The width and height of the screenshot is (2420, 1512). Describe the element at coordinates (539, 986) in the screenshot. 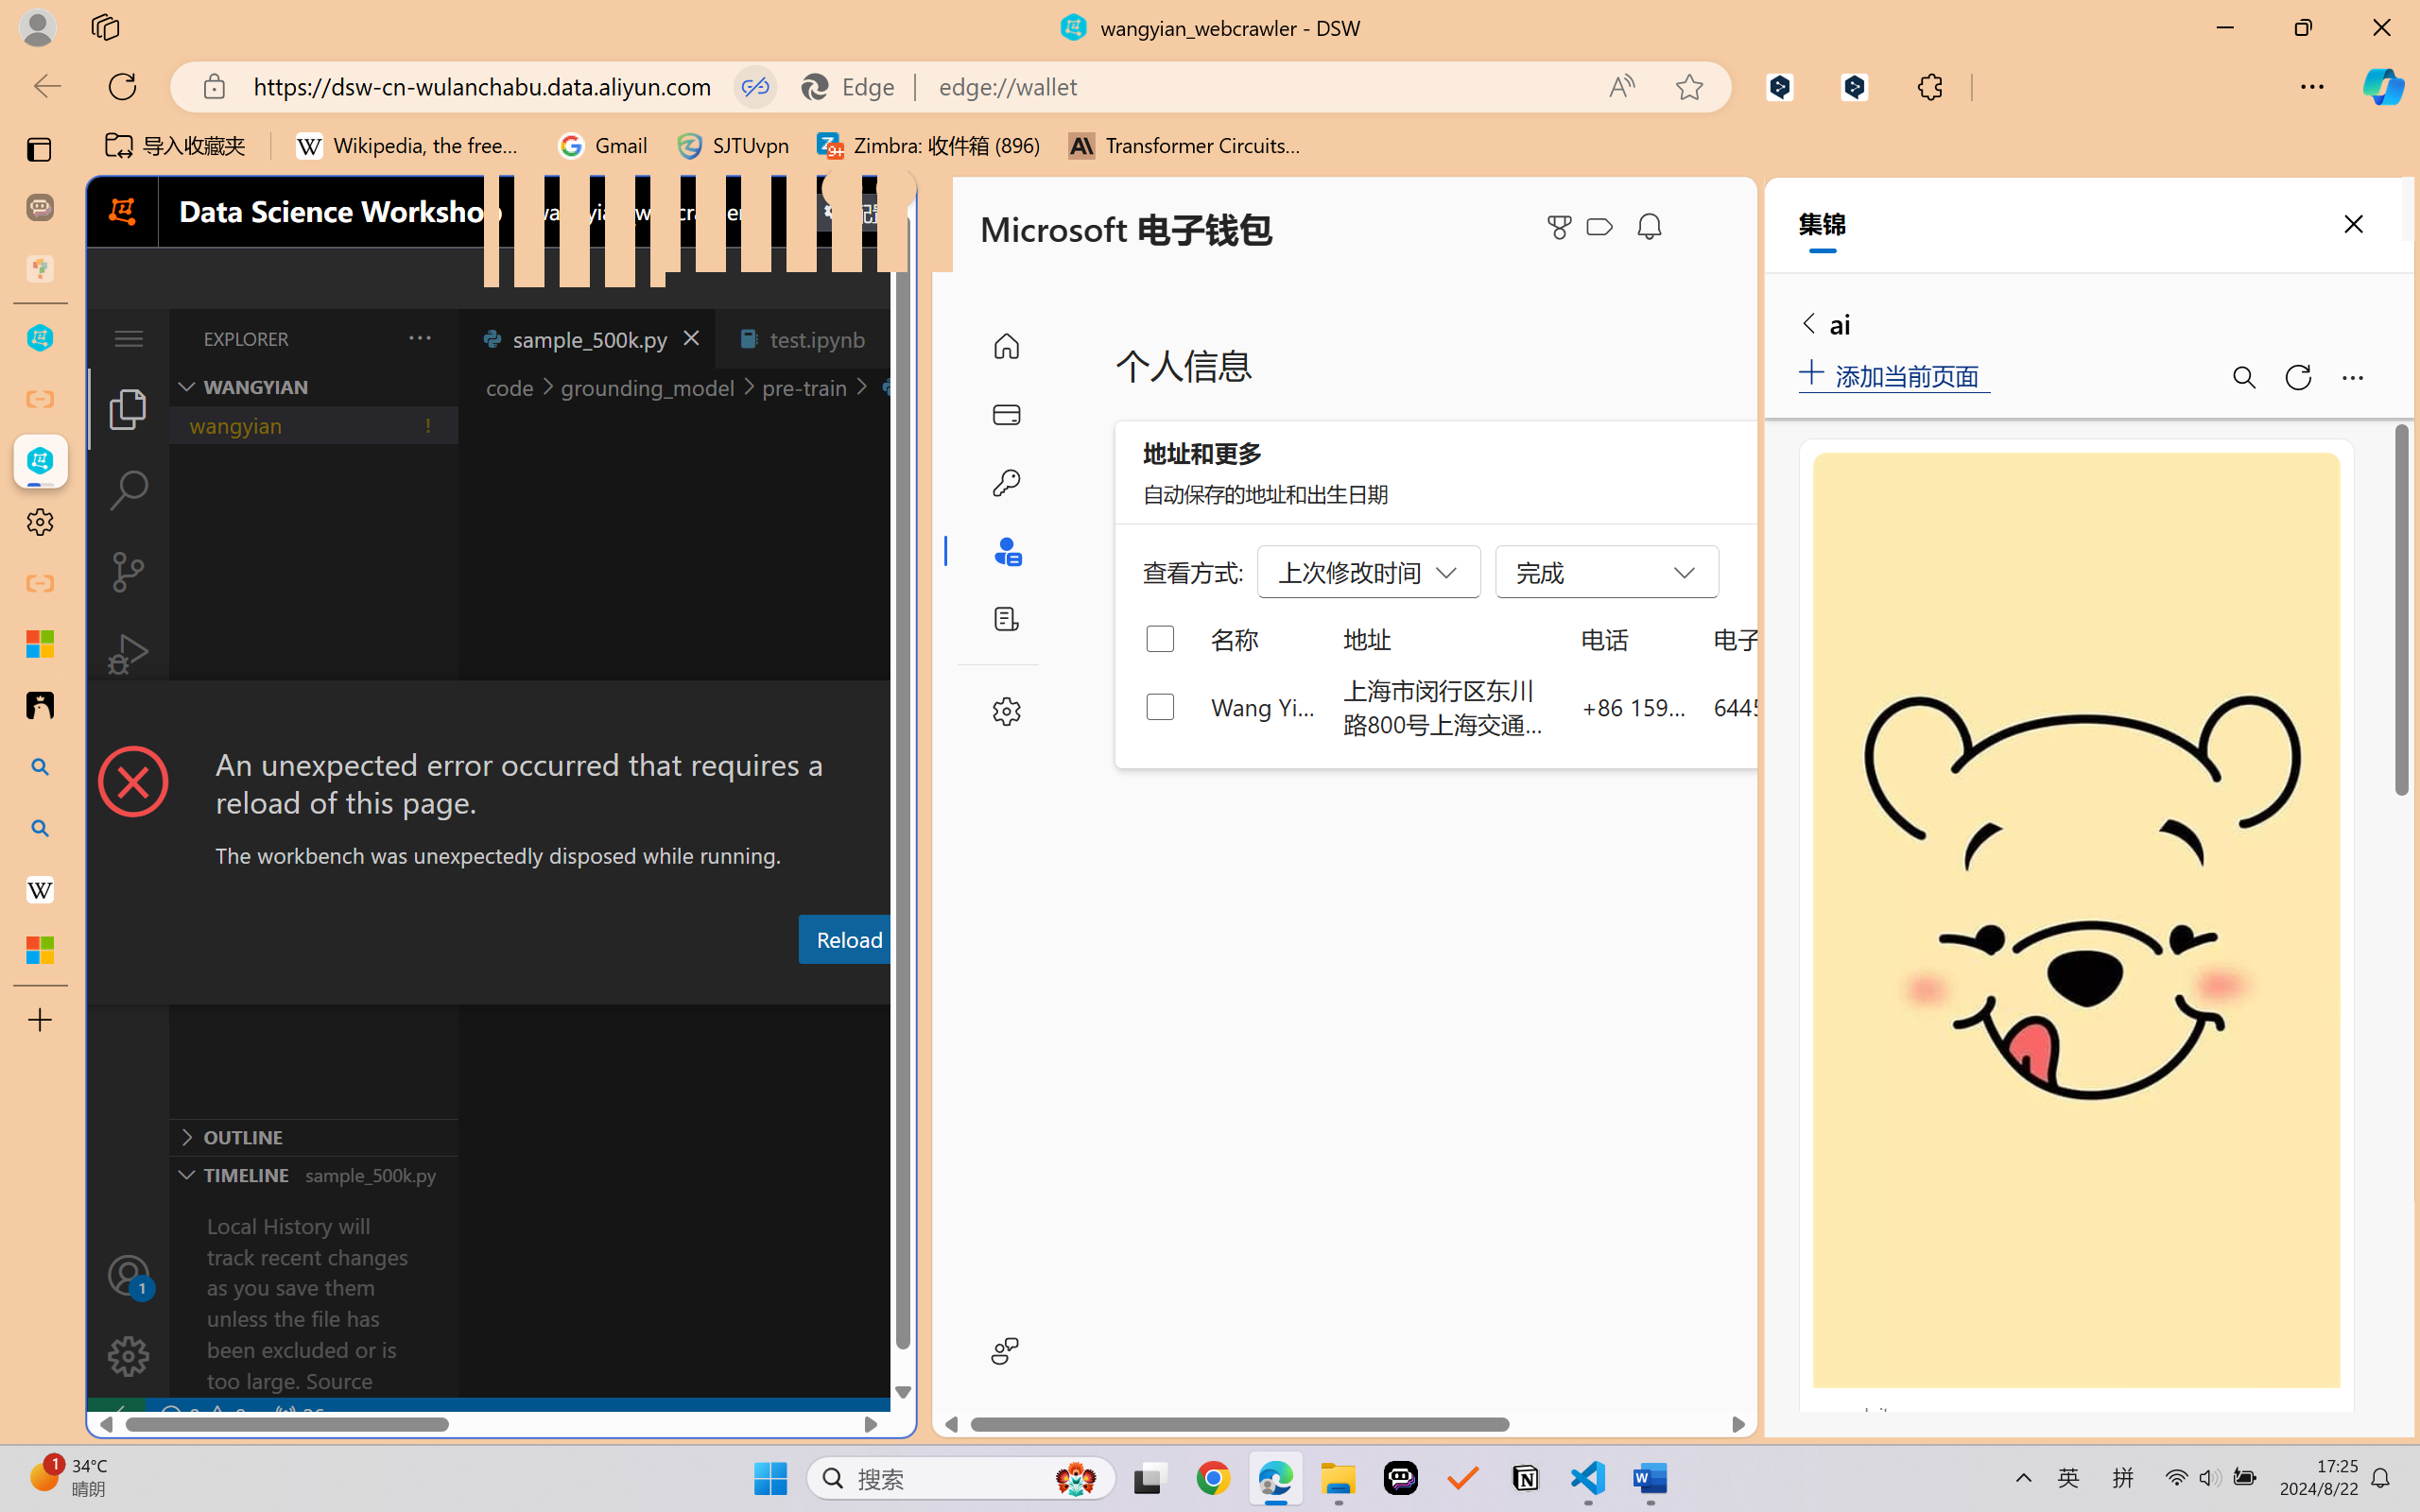

I see `Problems (Ctrl+Shift+M)` at that location.